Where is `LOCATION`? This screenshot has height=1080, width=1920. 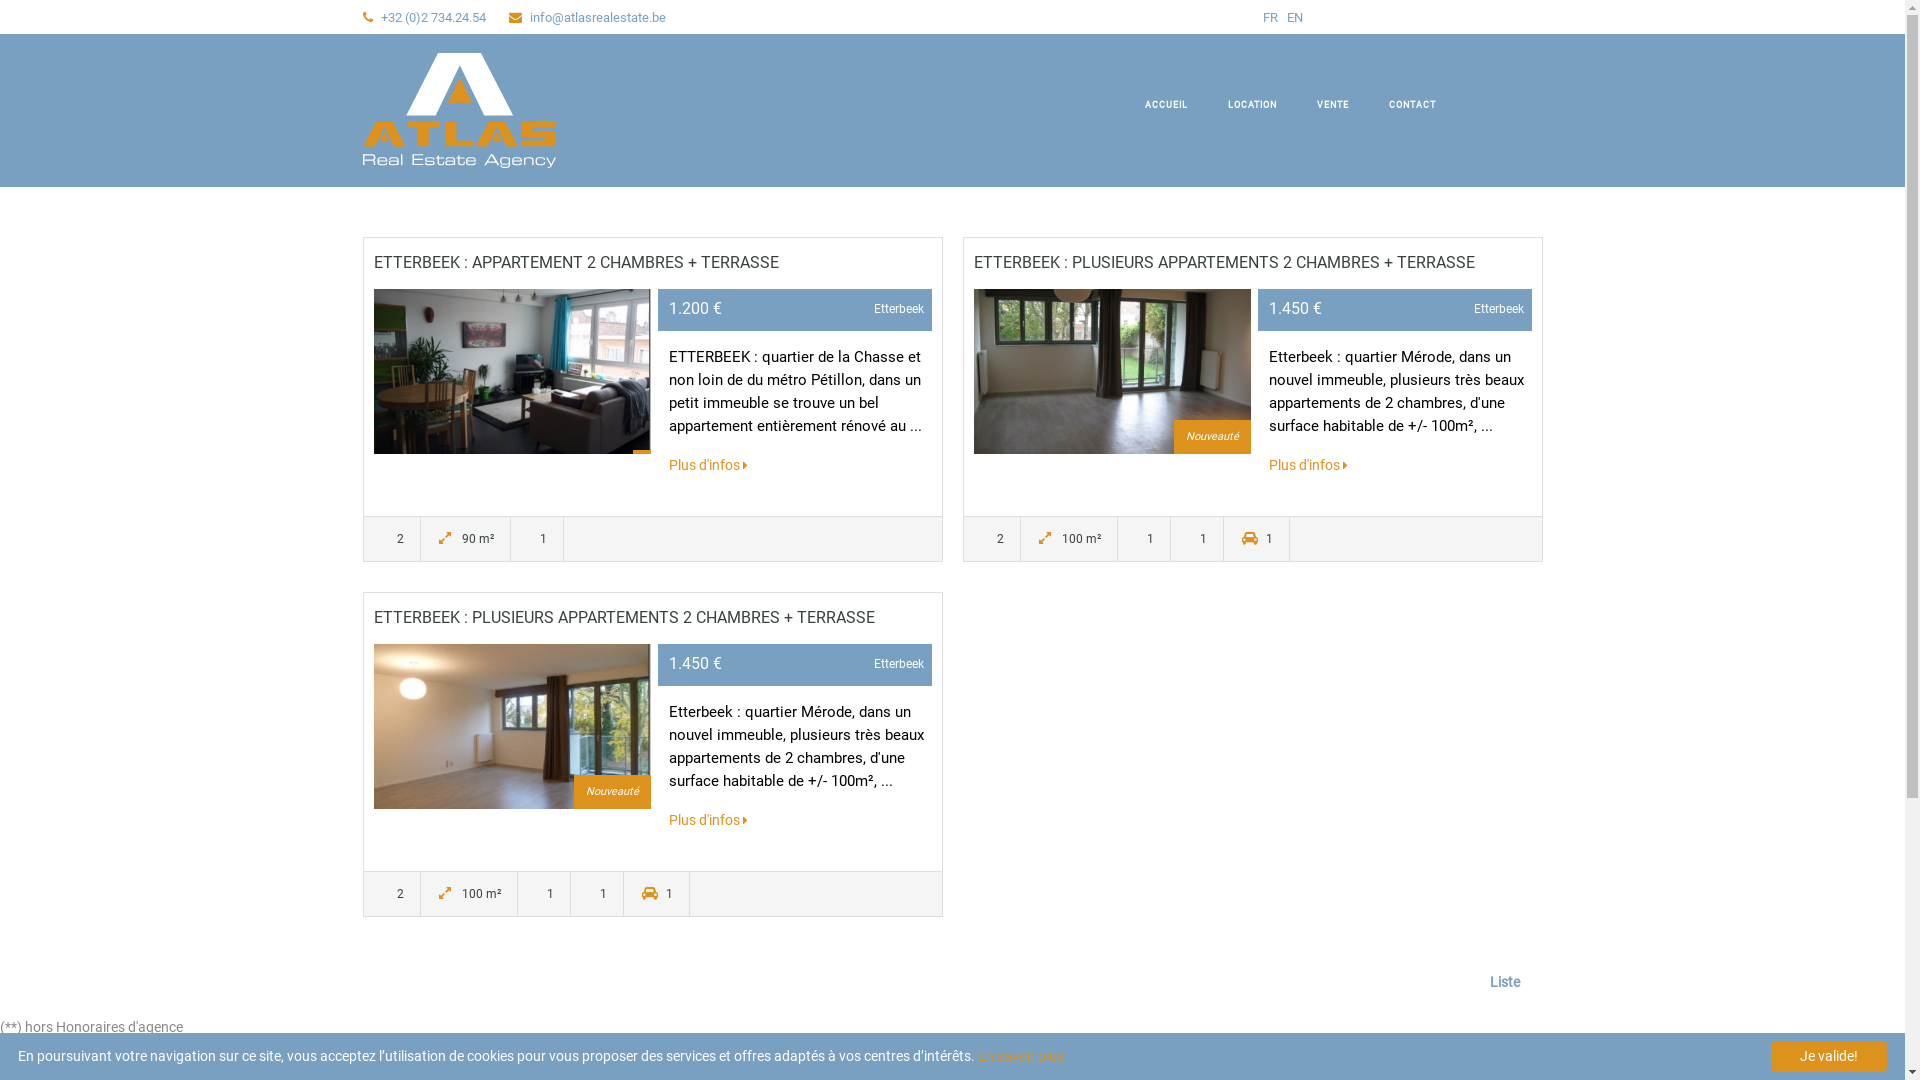 LOCATION is located at coordinates (1252, 106).